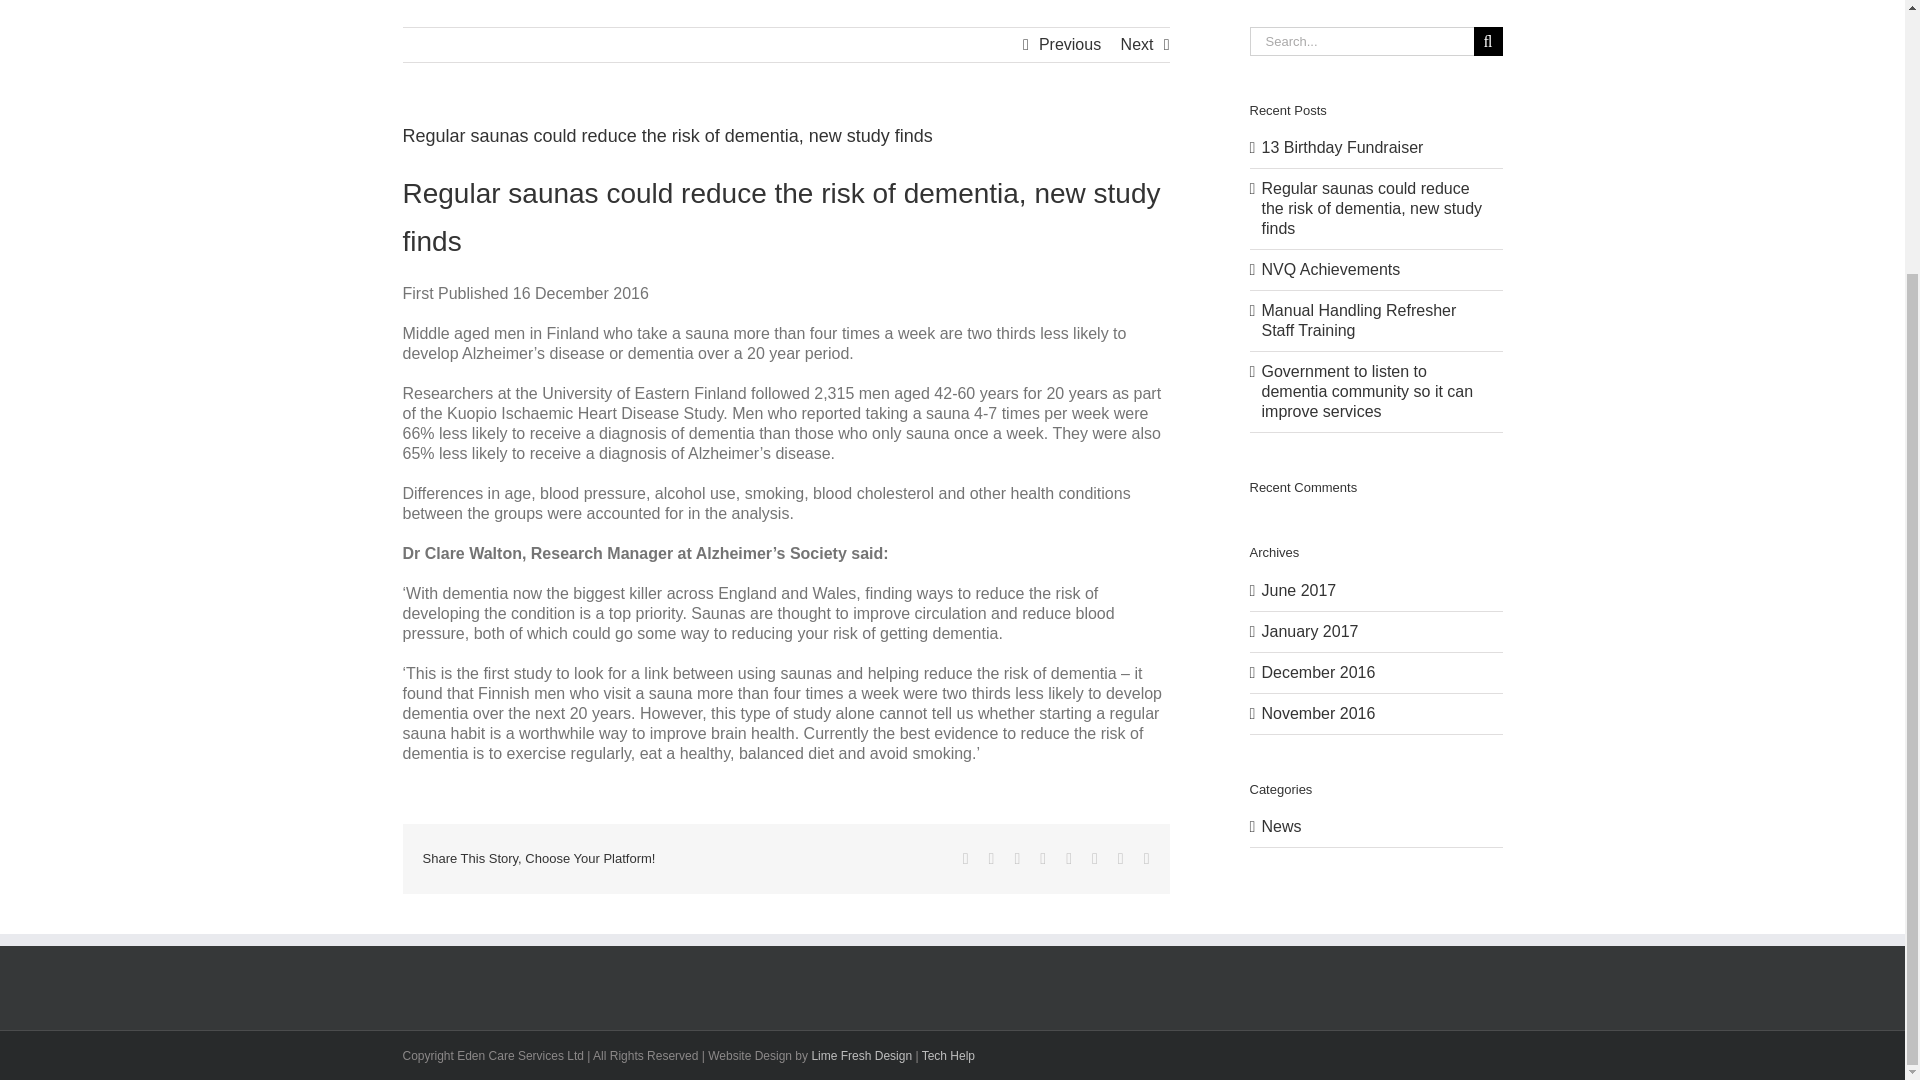 This screenshot has width=1920, height=1080. Describe the element at coordinates (861, 1055) in the screenshot. I see `Lime Fresh Design` at that location.